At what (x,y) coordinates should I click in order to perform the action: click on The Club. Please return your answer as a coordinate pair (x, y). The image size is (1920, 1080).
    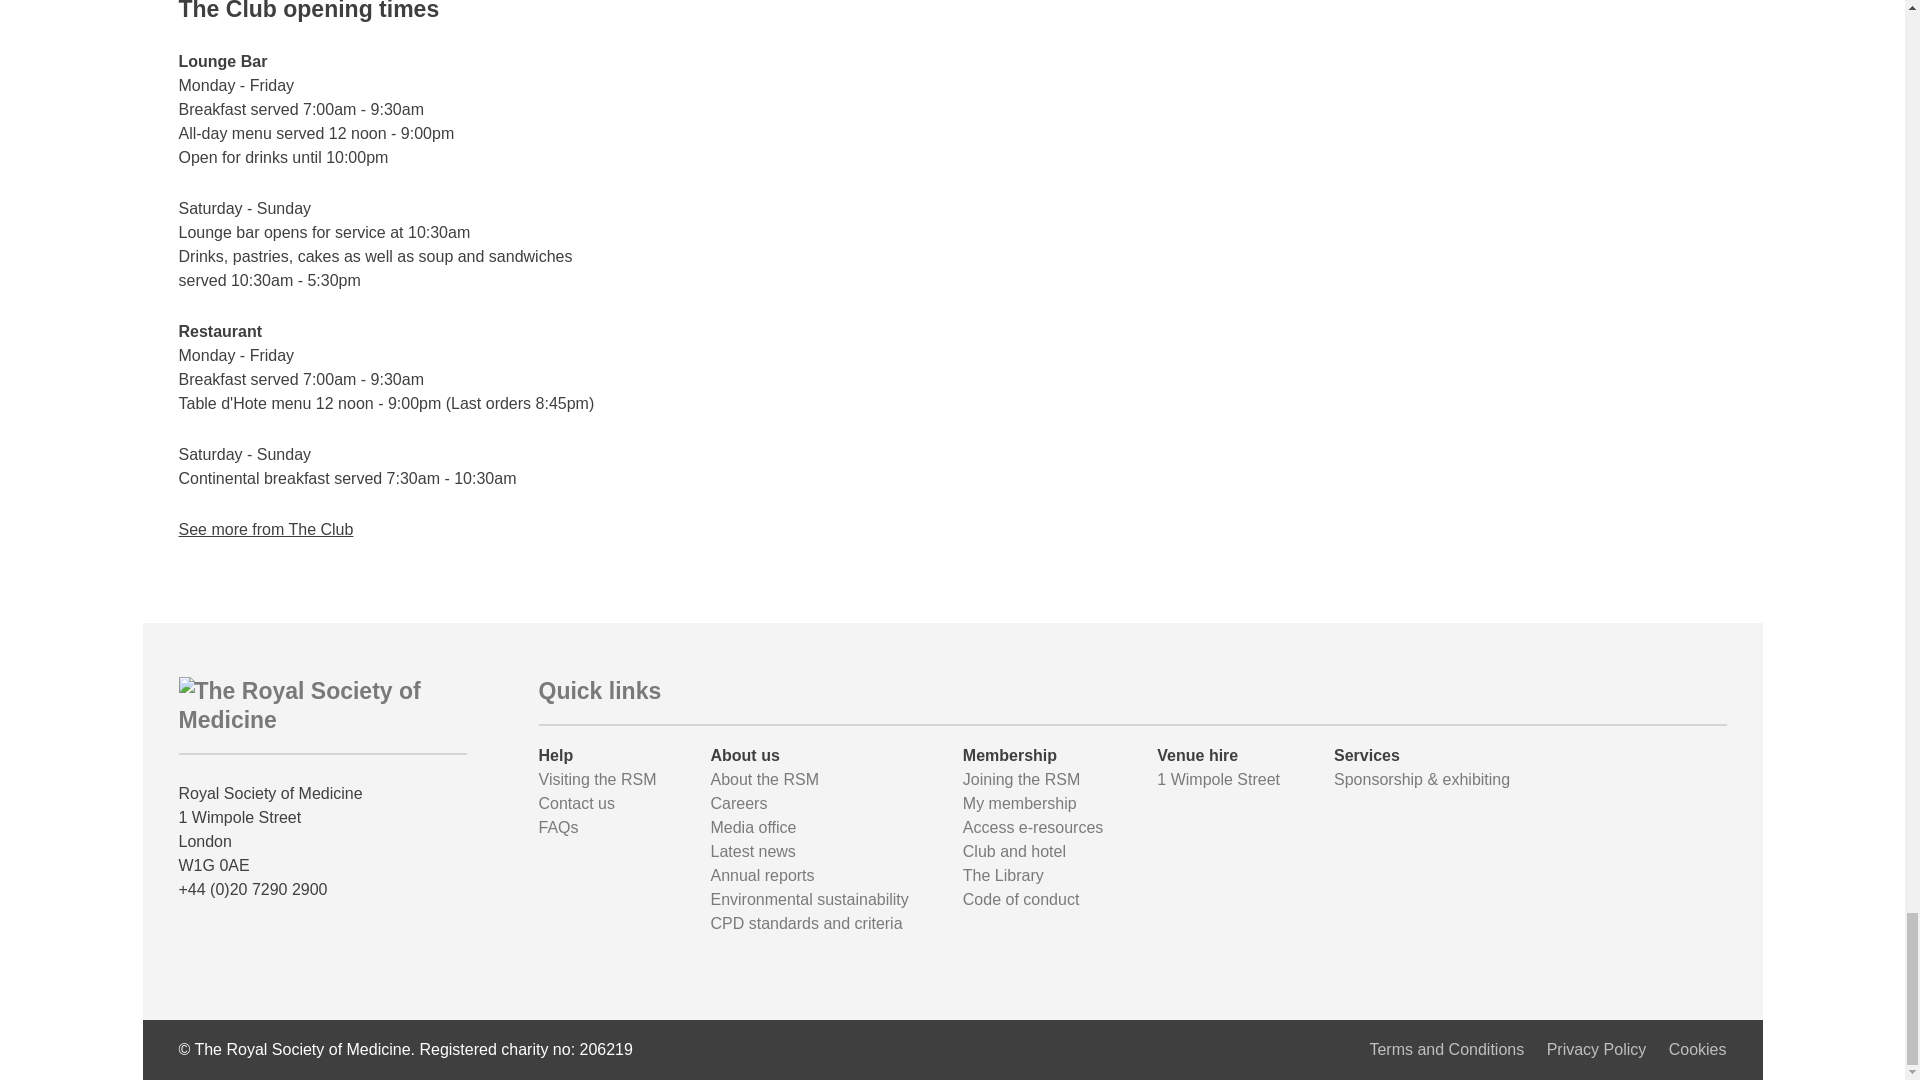
    Looking at the image, I should click on (266, 528).